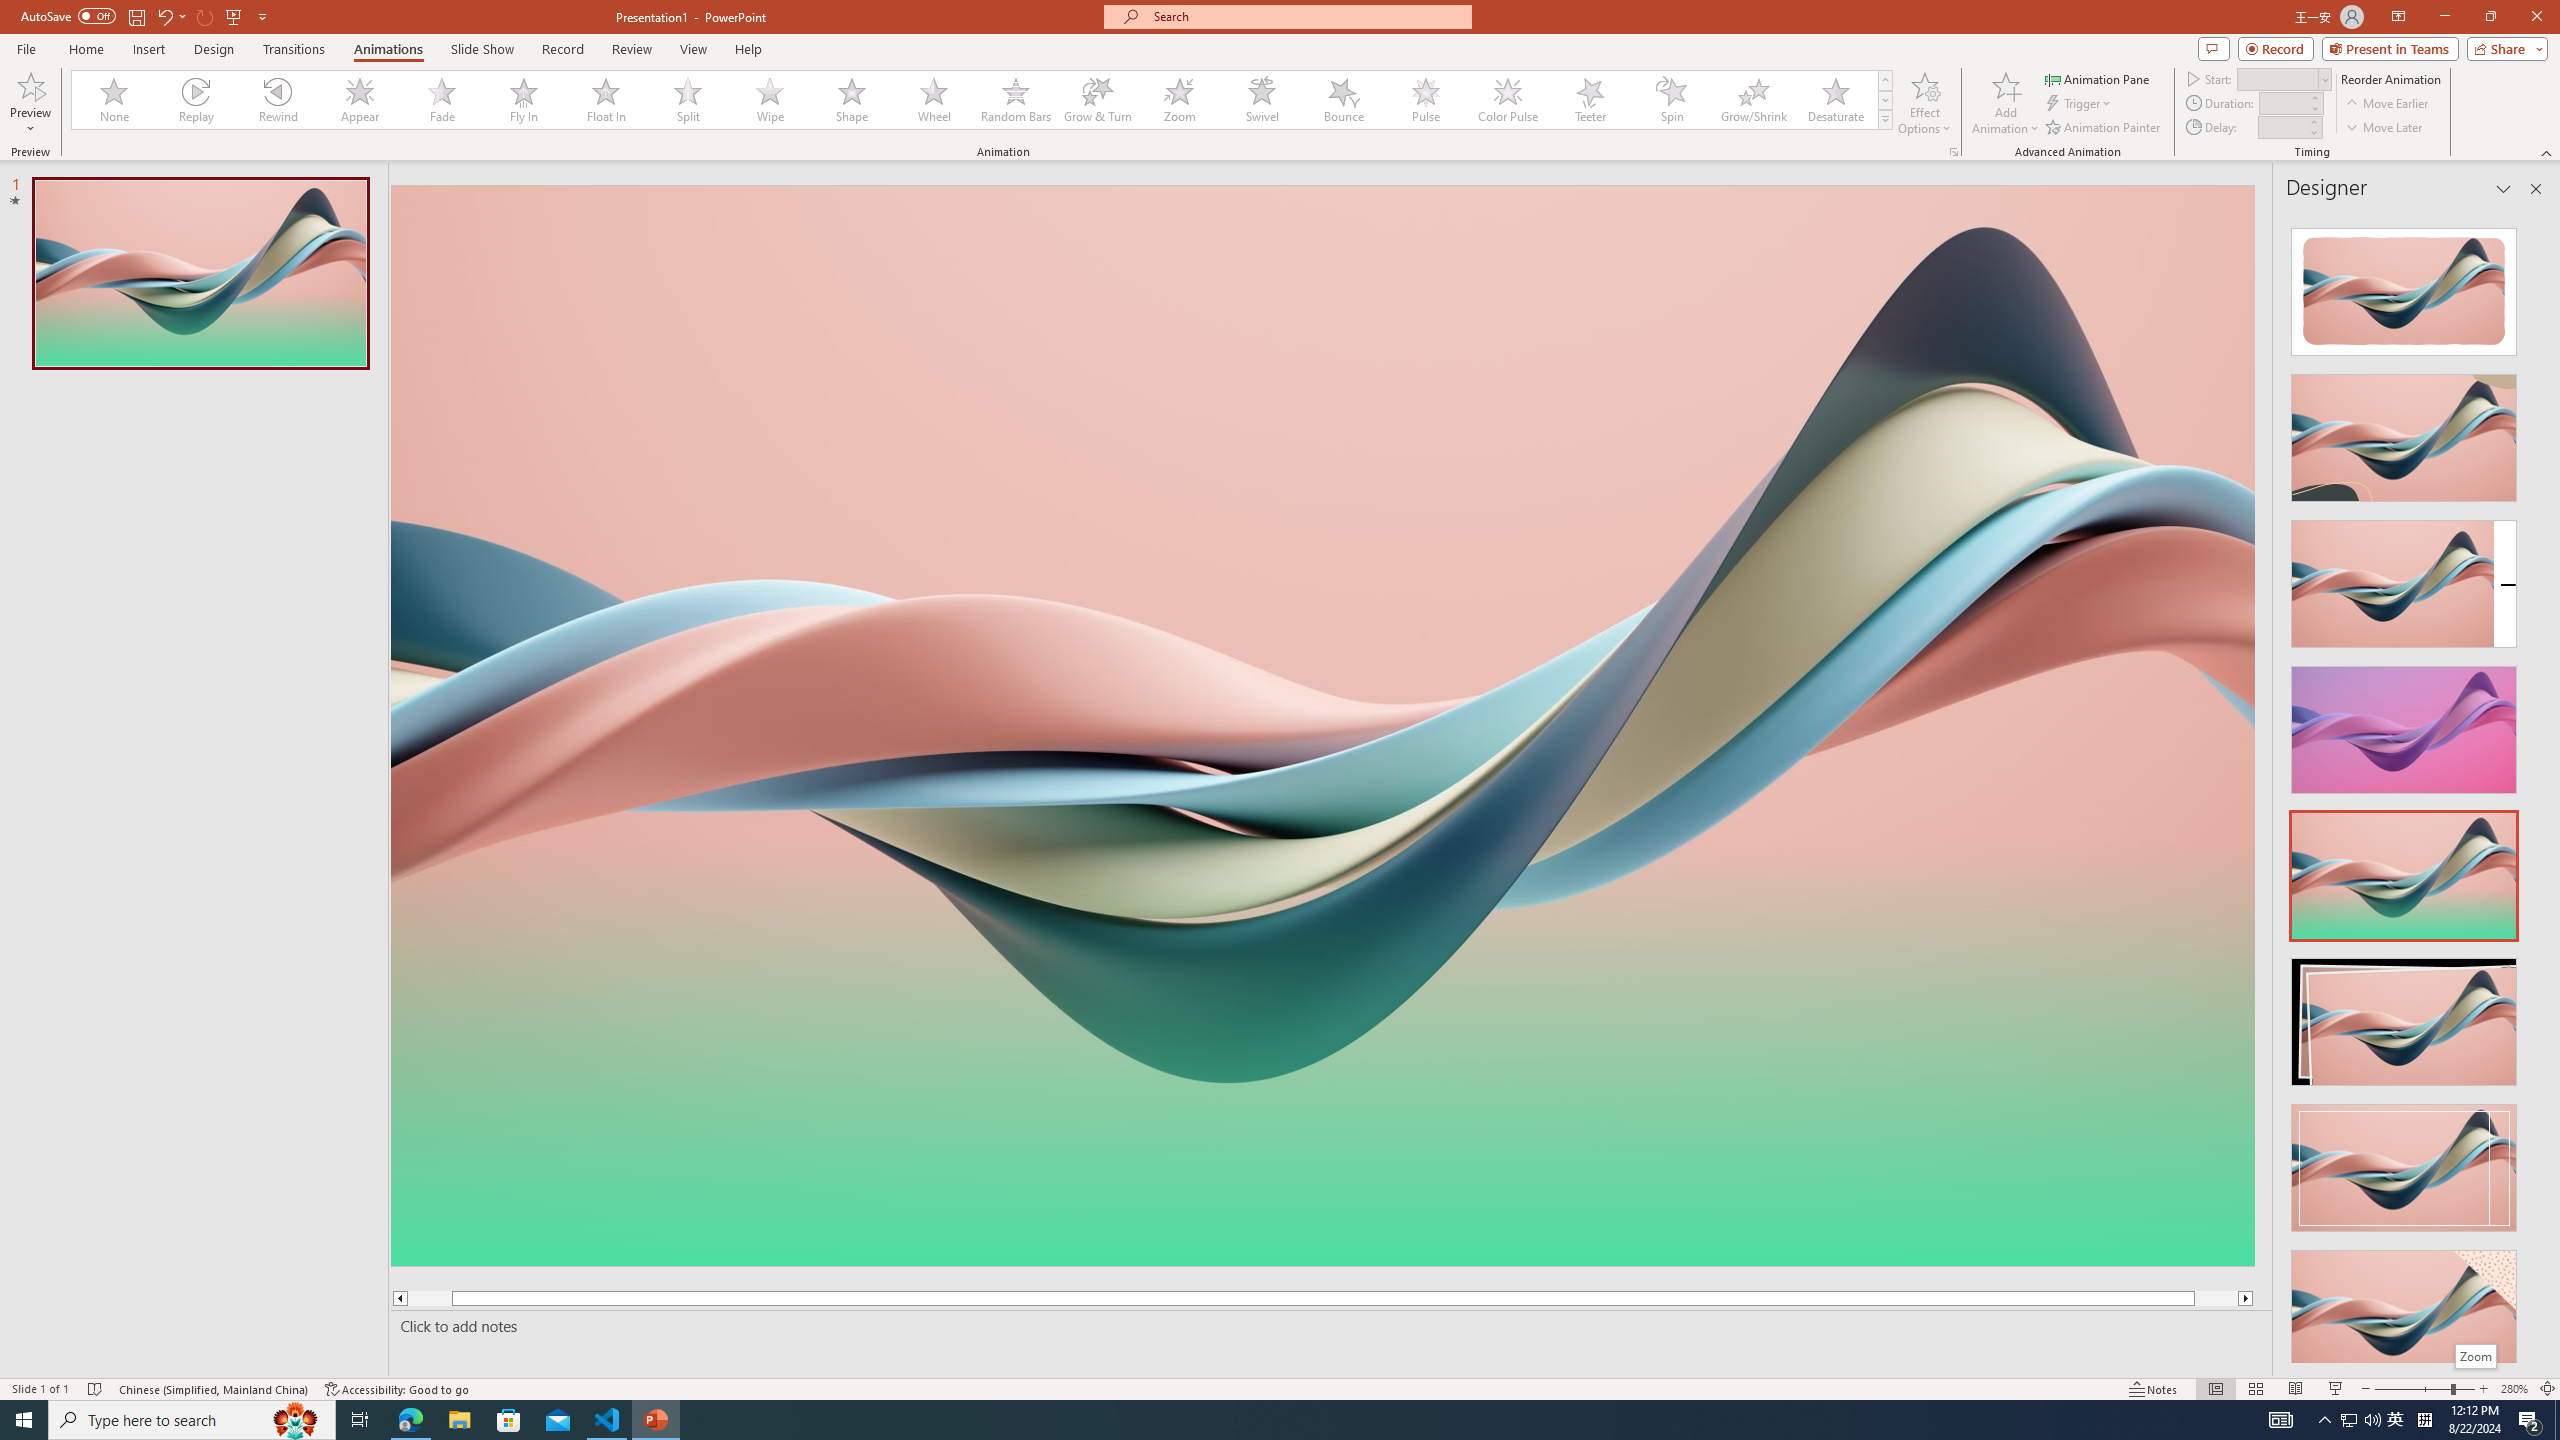 Image resolution: width=2560 pixels, height=1440 pixels. What do you see at coordinates (1262, 100) in the screenshot?
I see `Swivel` at bounding box center [1262, 100].